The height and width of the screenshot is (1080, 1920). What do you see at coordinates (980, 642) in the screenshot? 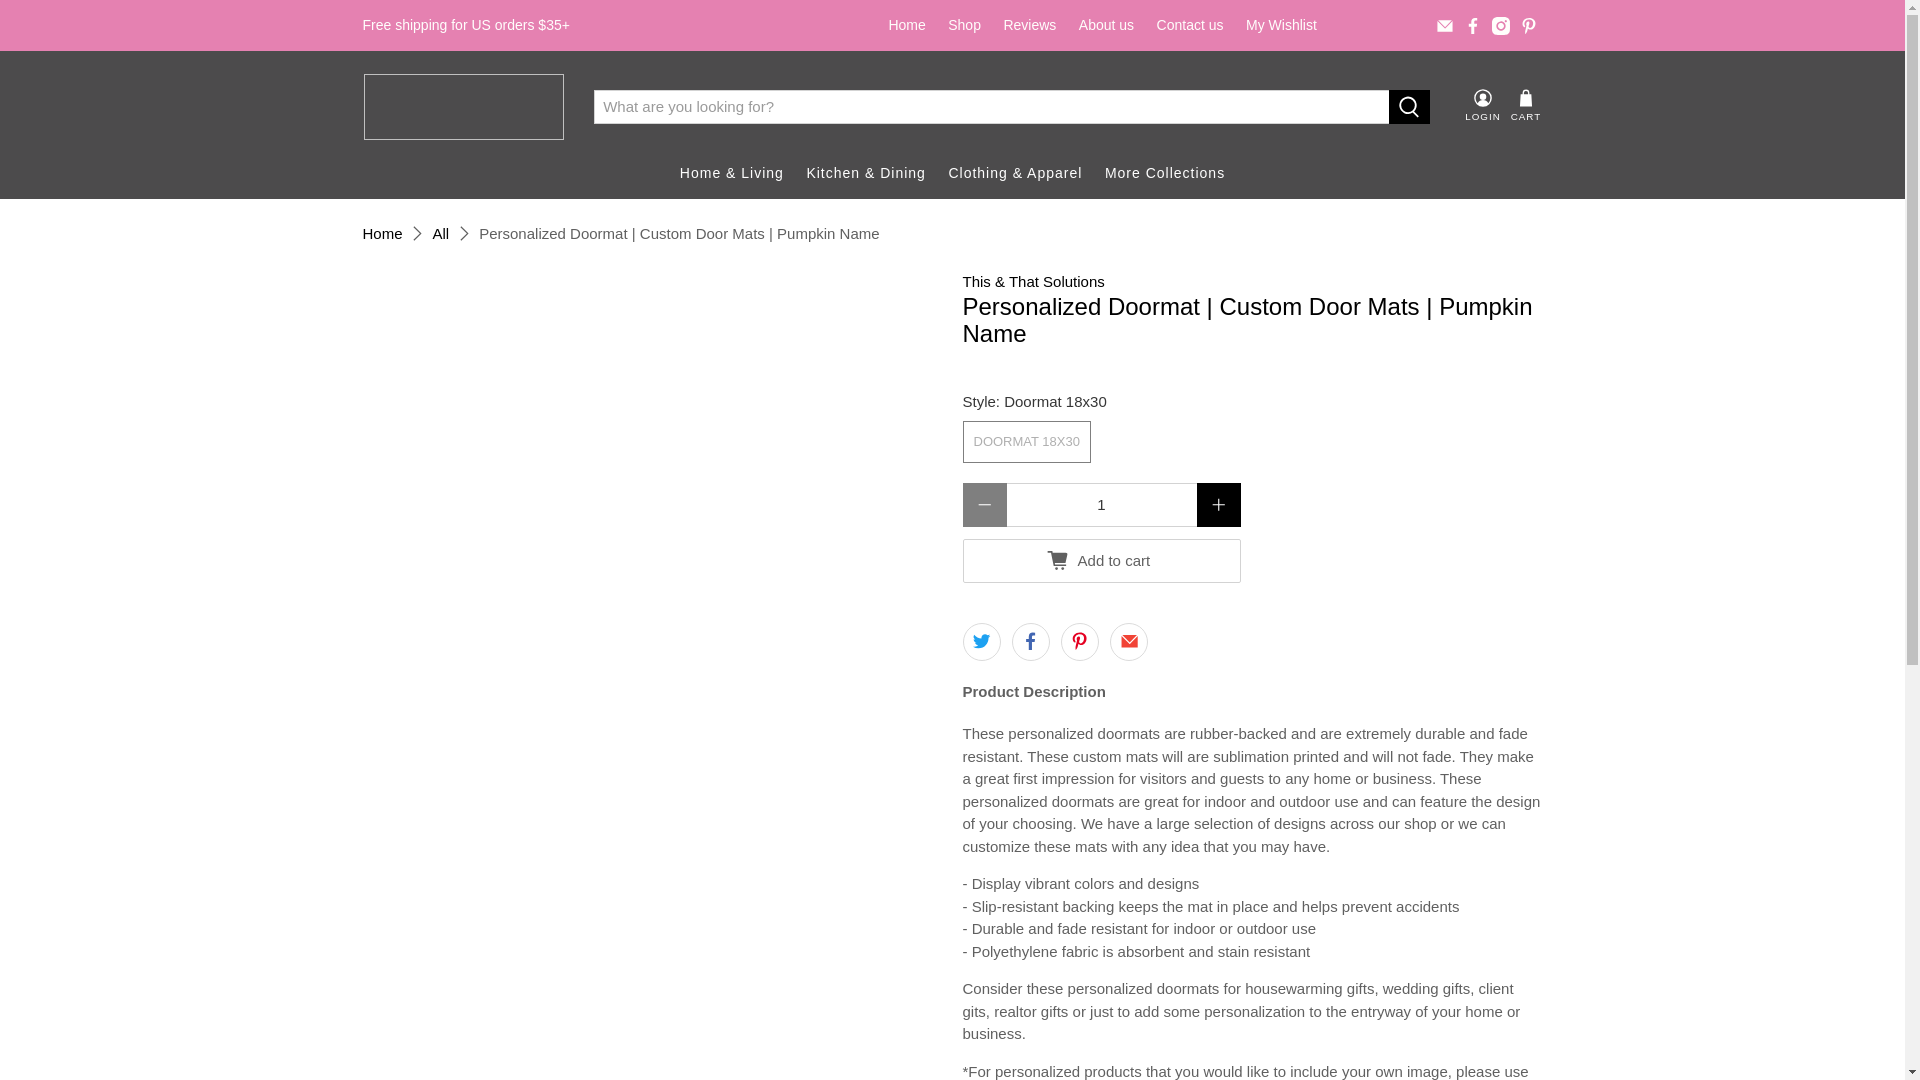
I see `Share this on Twitter` at bounding box center [980, 642].